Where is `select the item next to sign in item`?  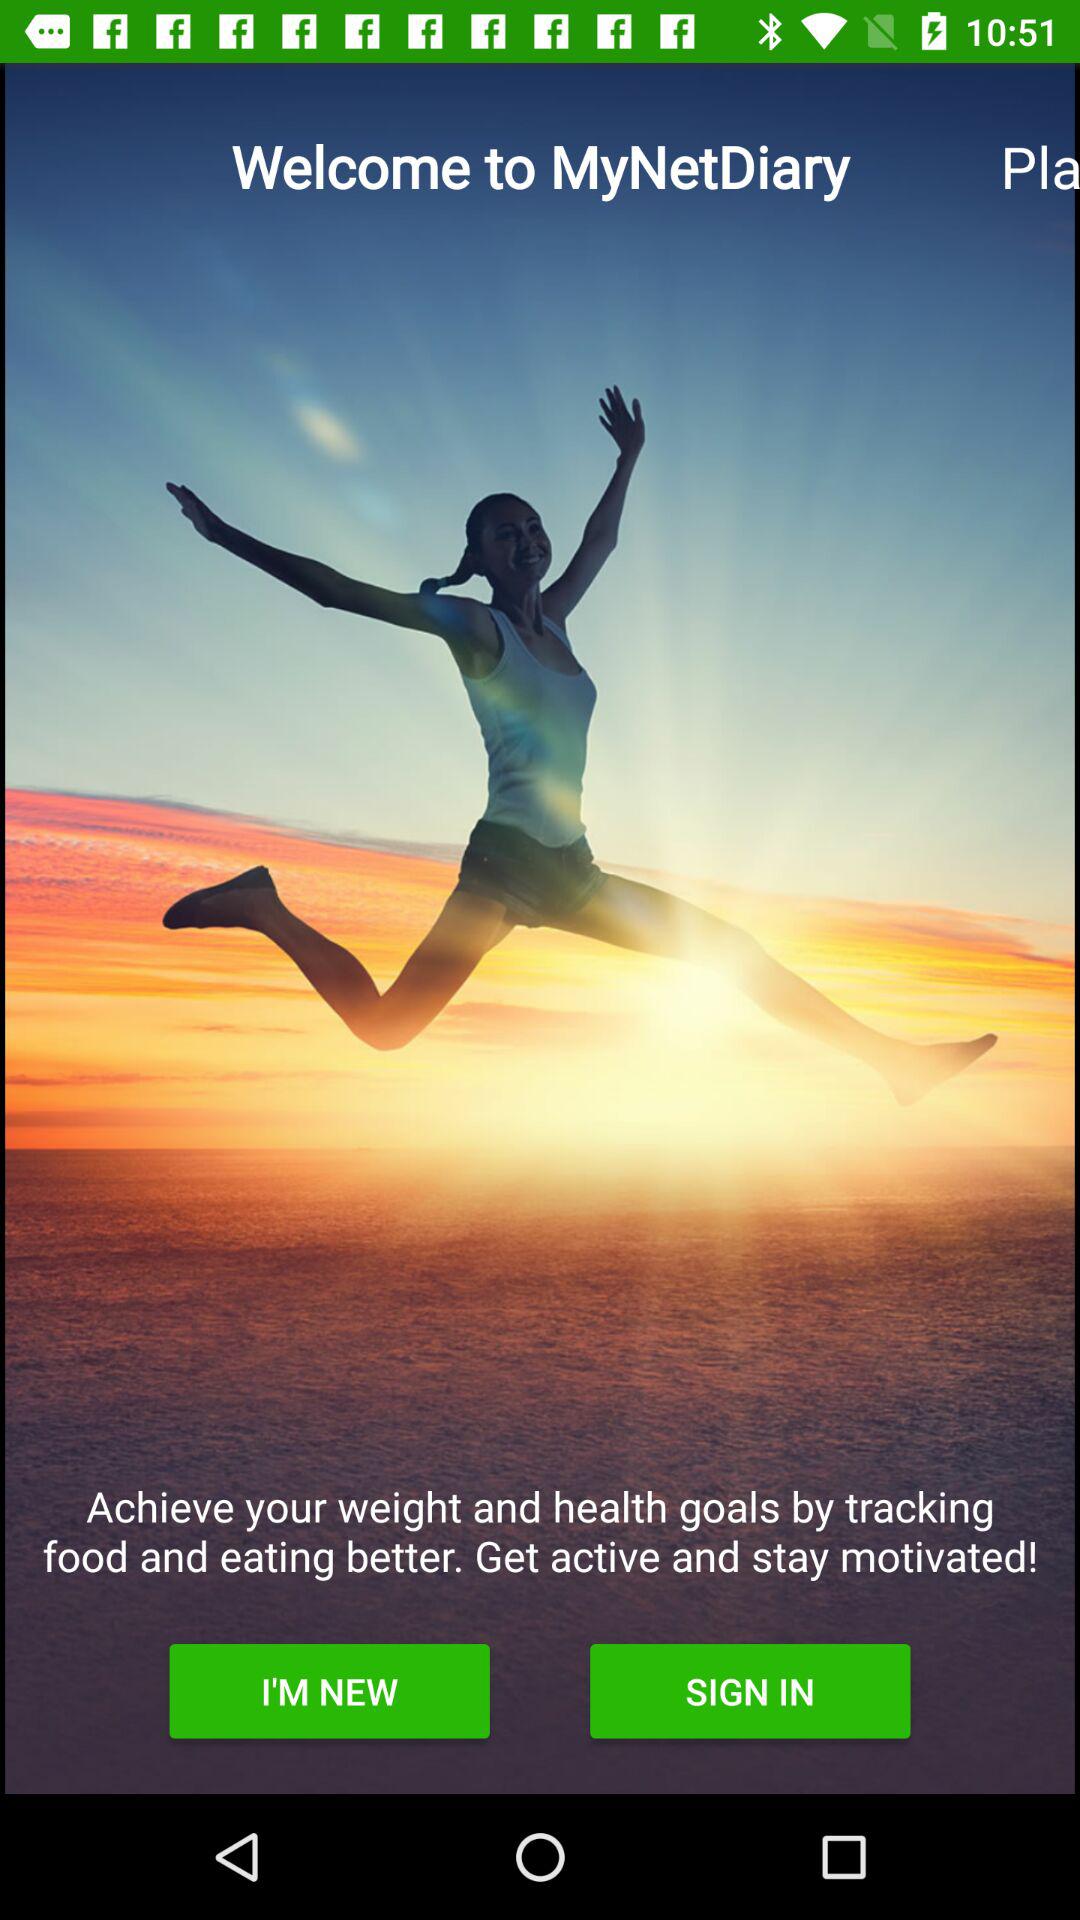
select the item next to sign in item is located at coordinates (329, 1691).